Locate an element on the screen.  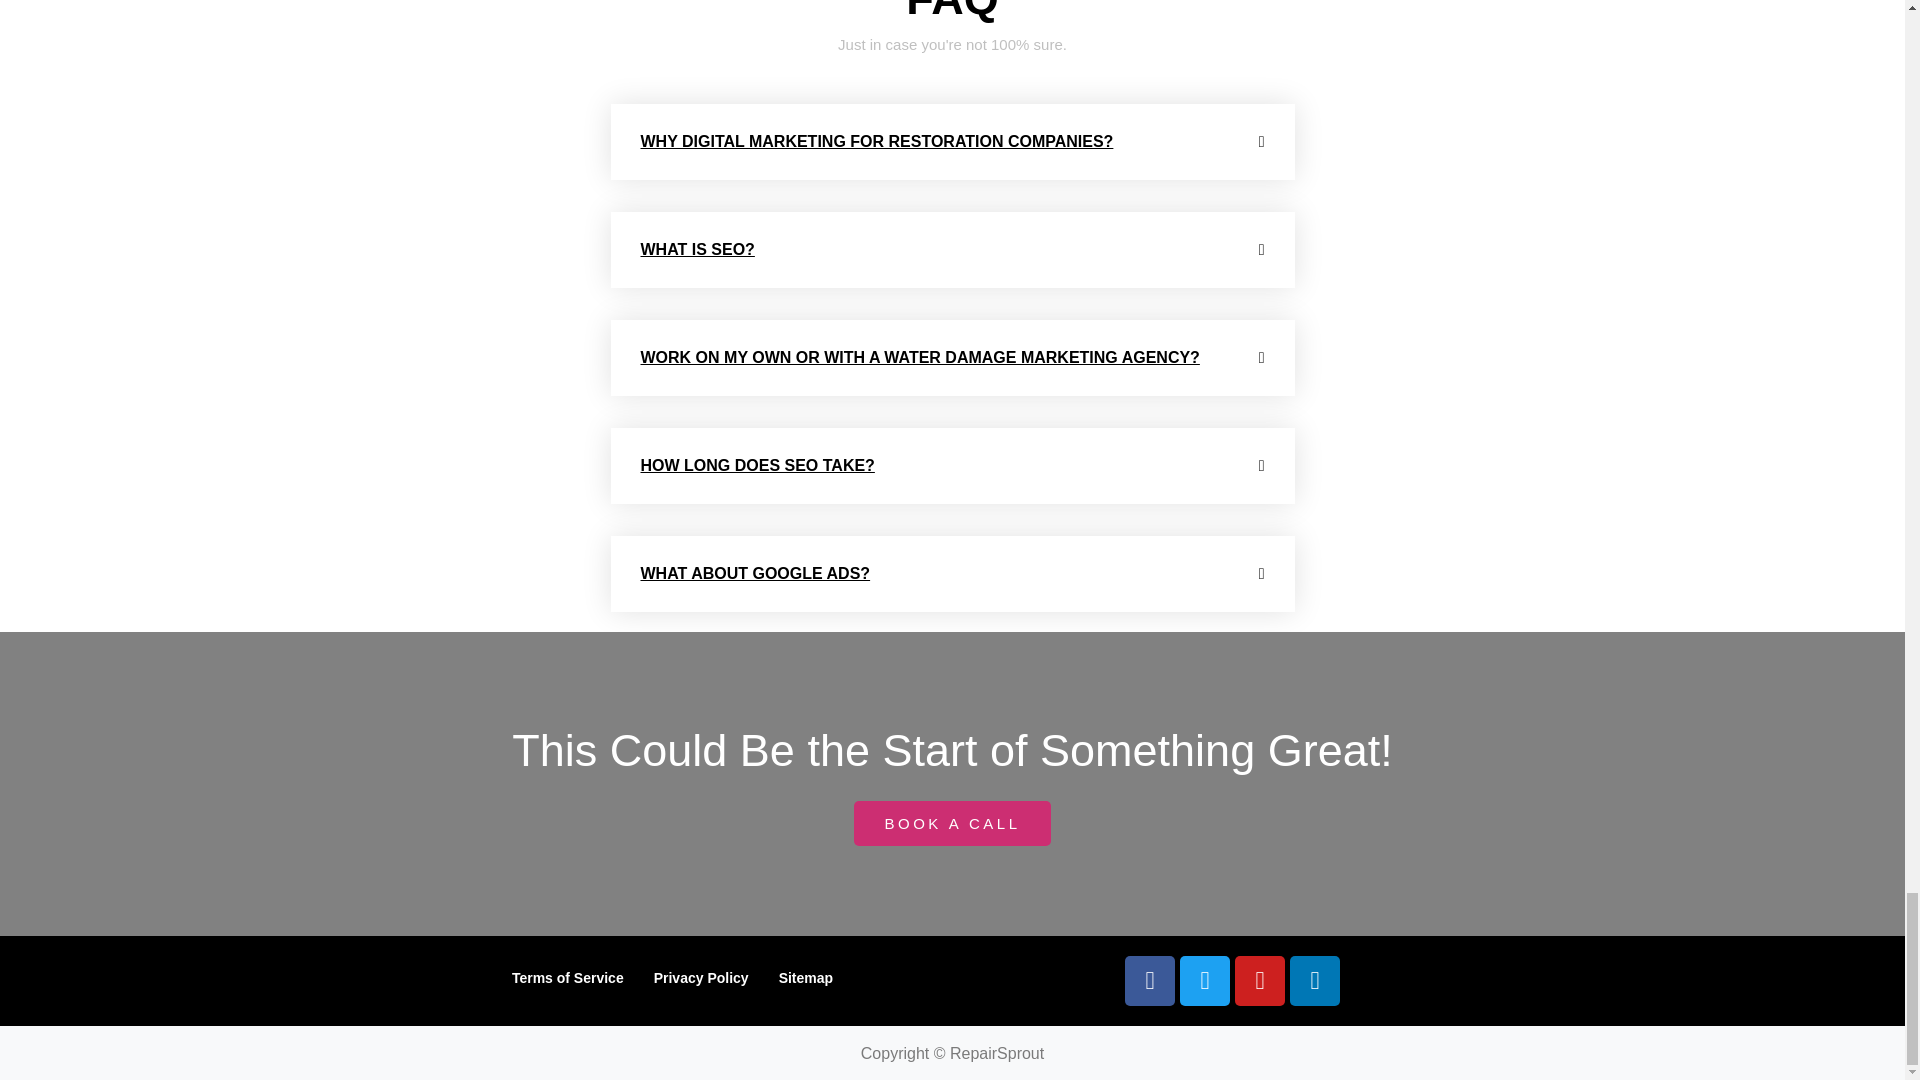
WHY DIGITAL MARKETING FOR RESTORATION COMPANIES? is located at coordinates (876, 141).